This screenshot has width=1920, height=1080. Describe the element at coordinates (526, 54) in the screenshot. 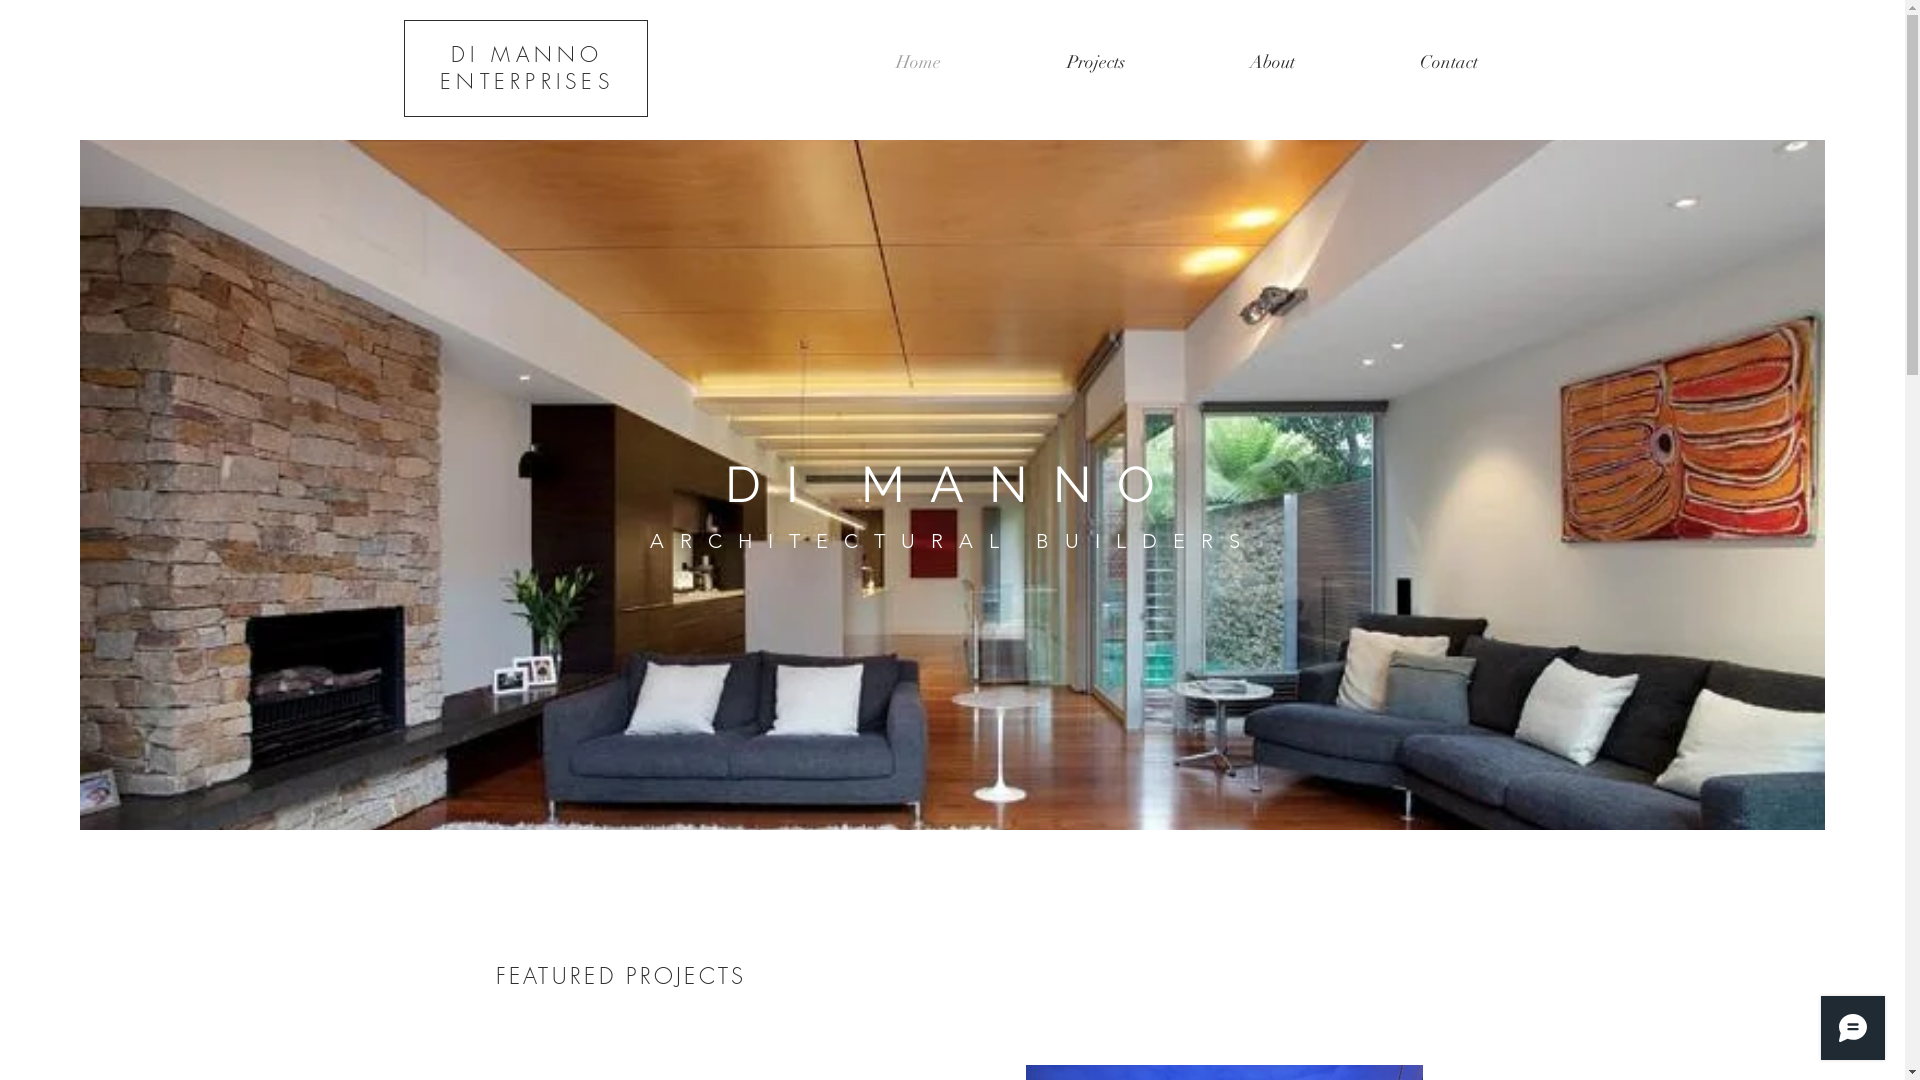

I see `DI MANNO` at that location.